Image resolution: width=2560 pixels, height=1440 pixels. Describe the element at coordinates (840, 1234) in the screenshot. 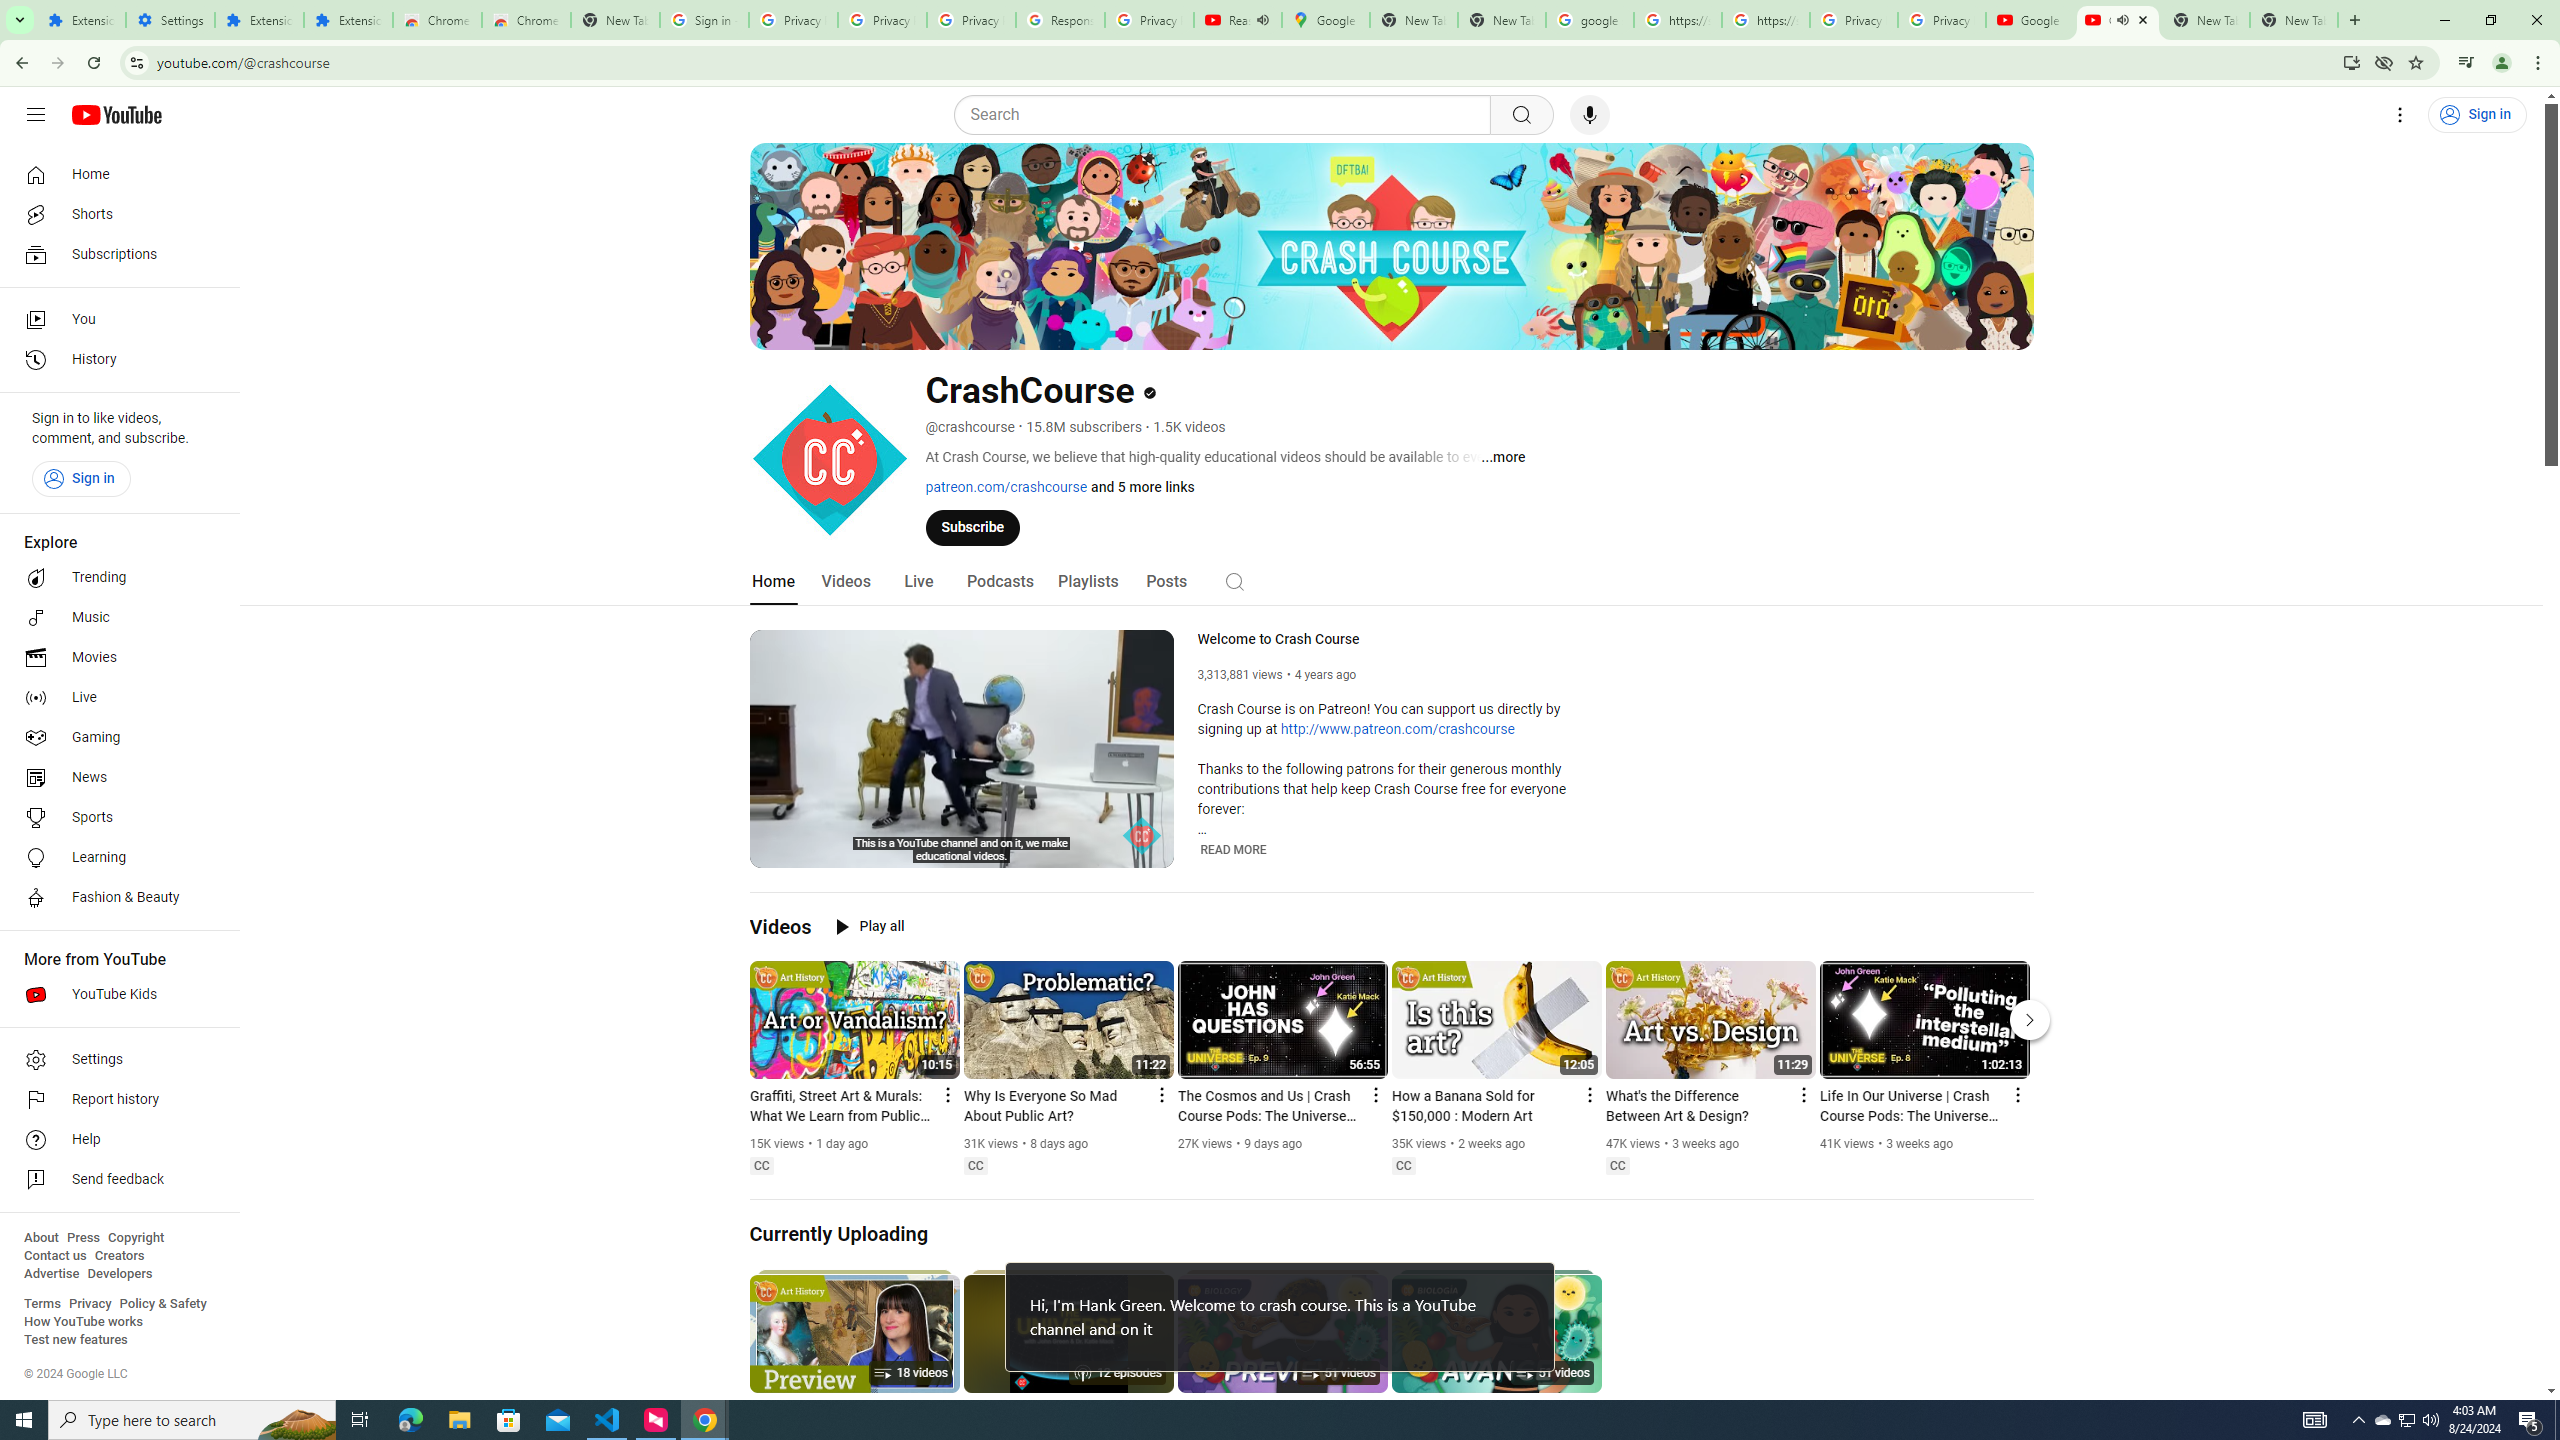

I see `Currently Uploading` at that location.